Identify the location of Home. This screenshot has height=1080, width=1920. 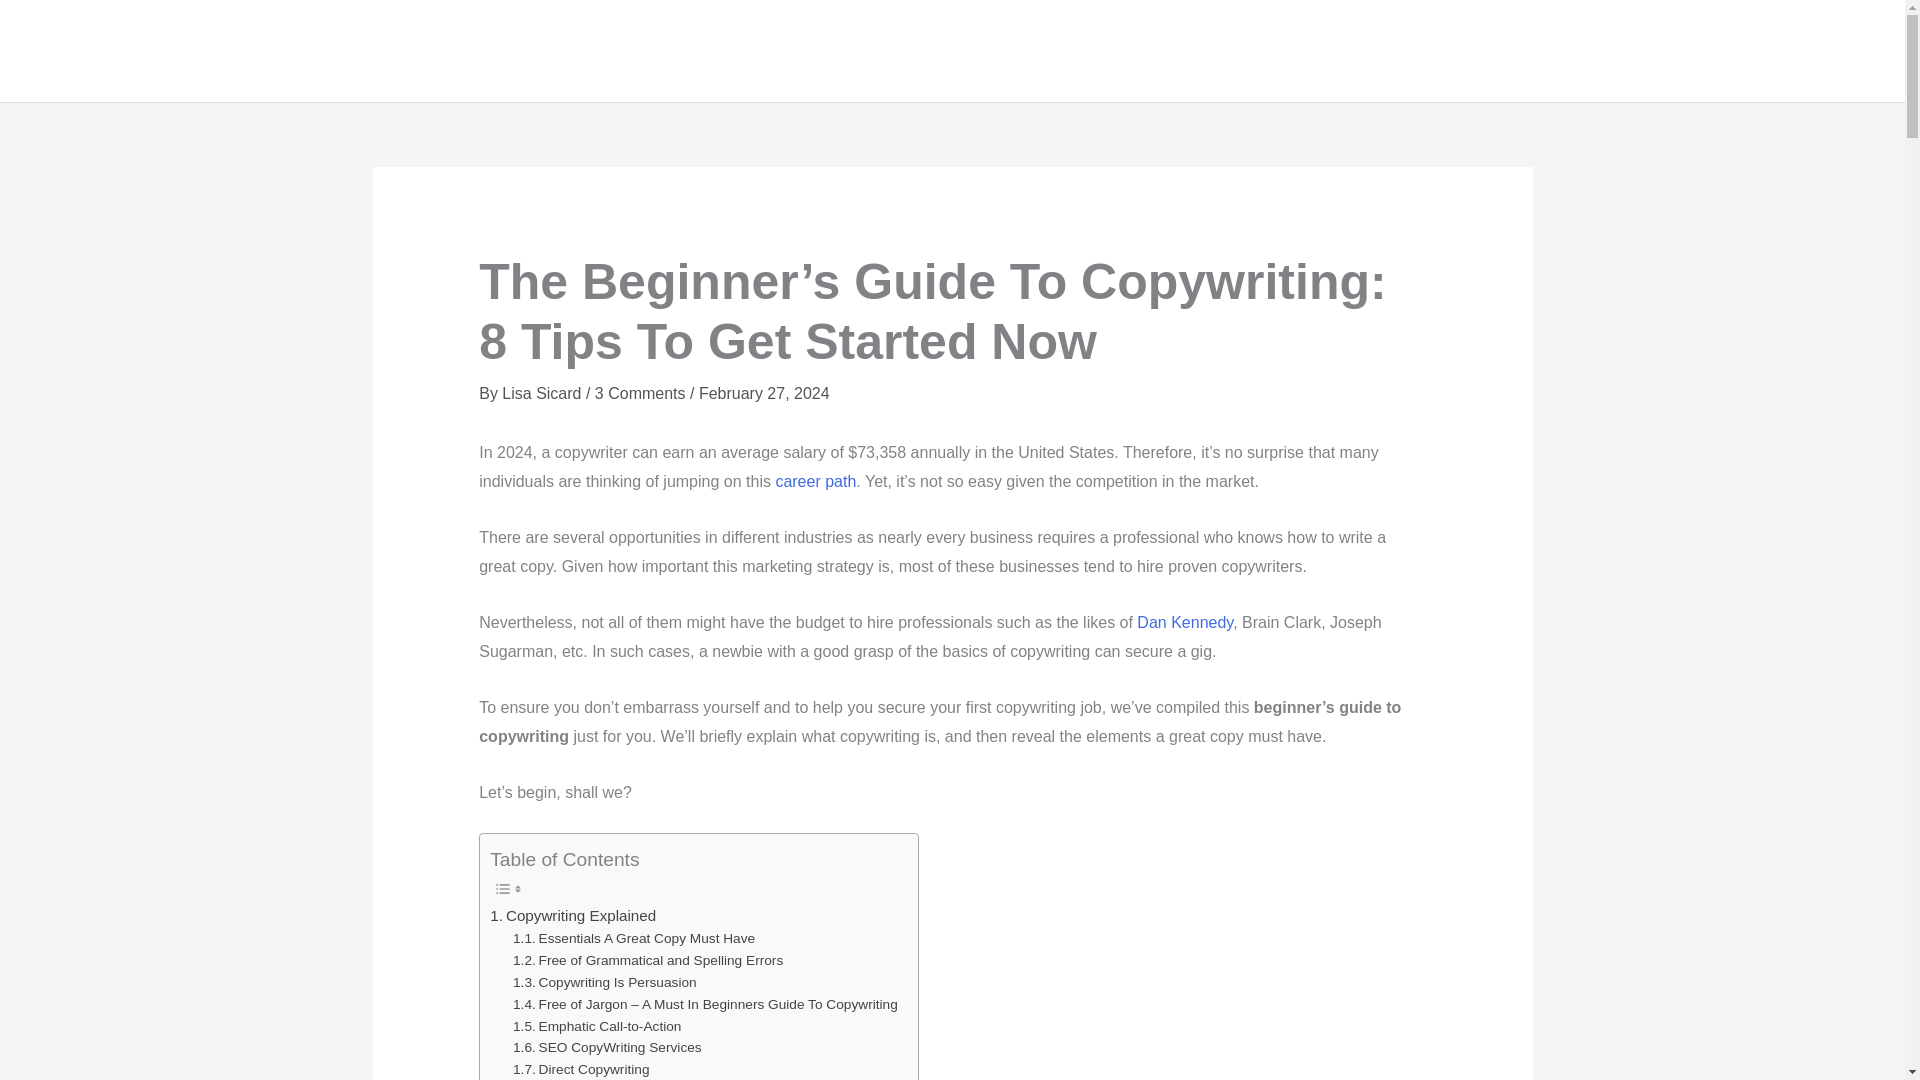
(1287, 51).